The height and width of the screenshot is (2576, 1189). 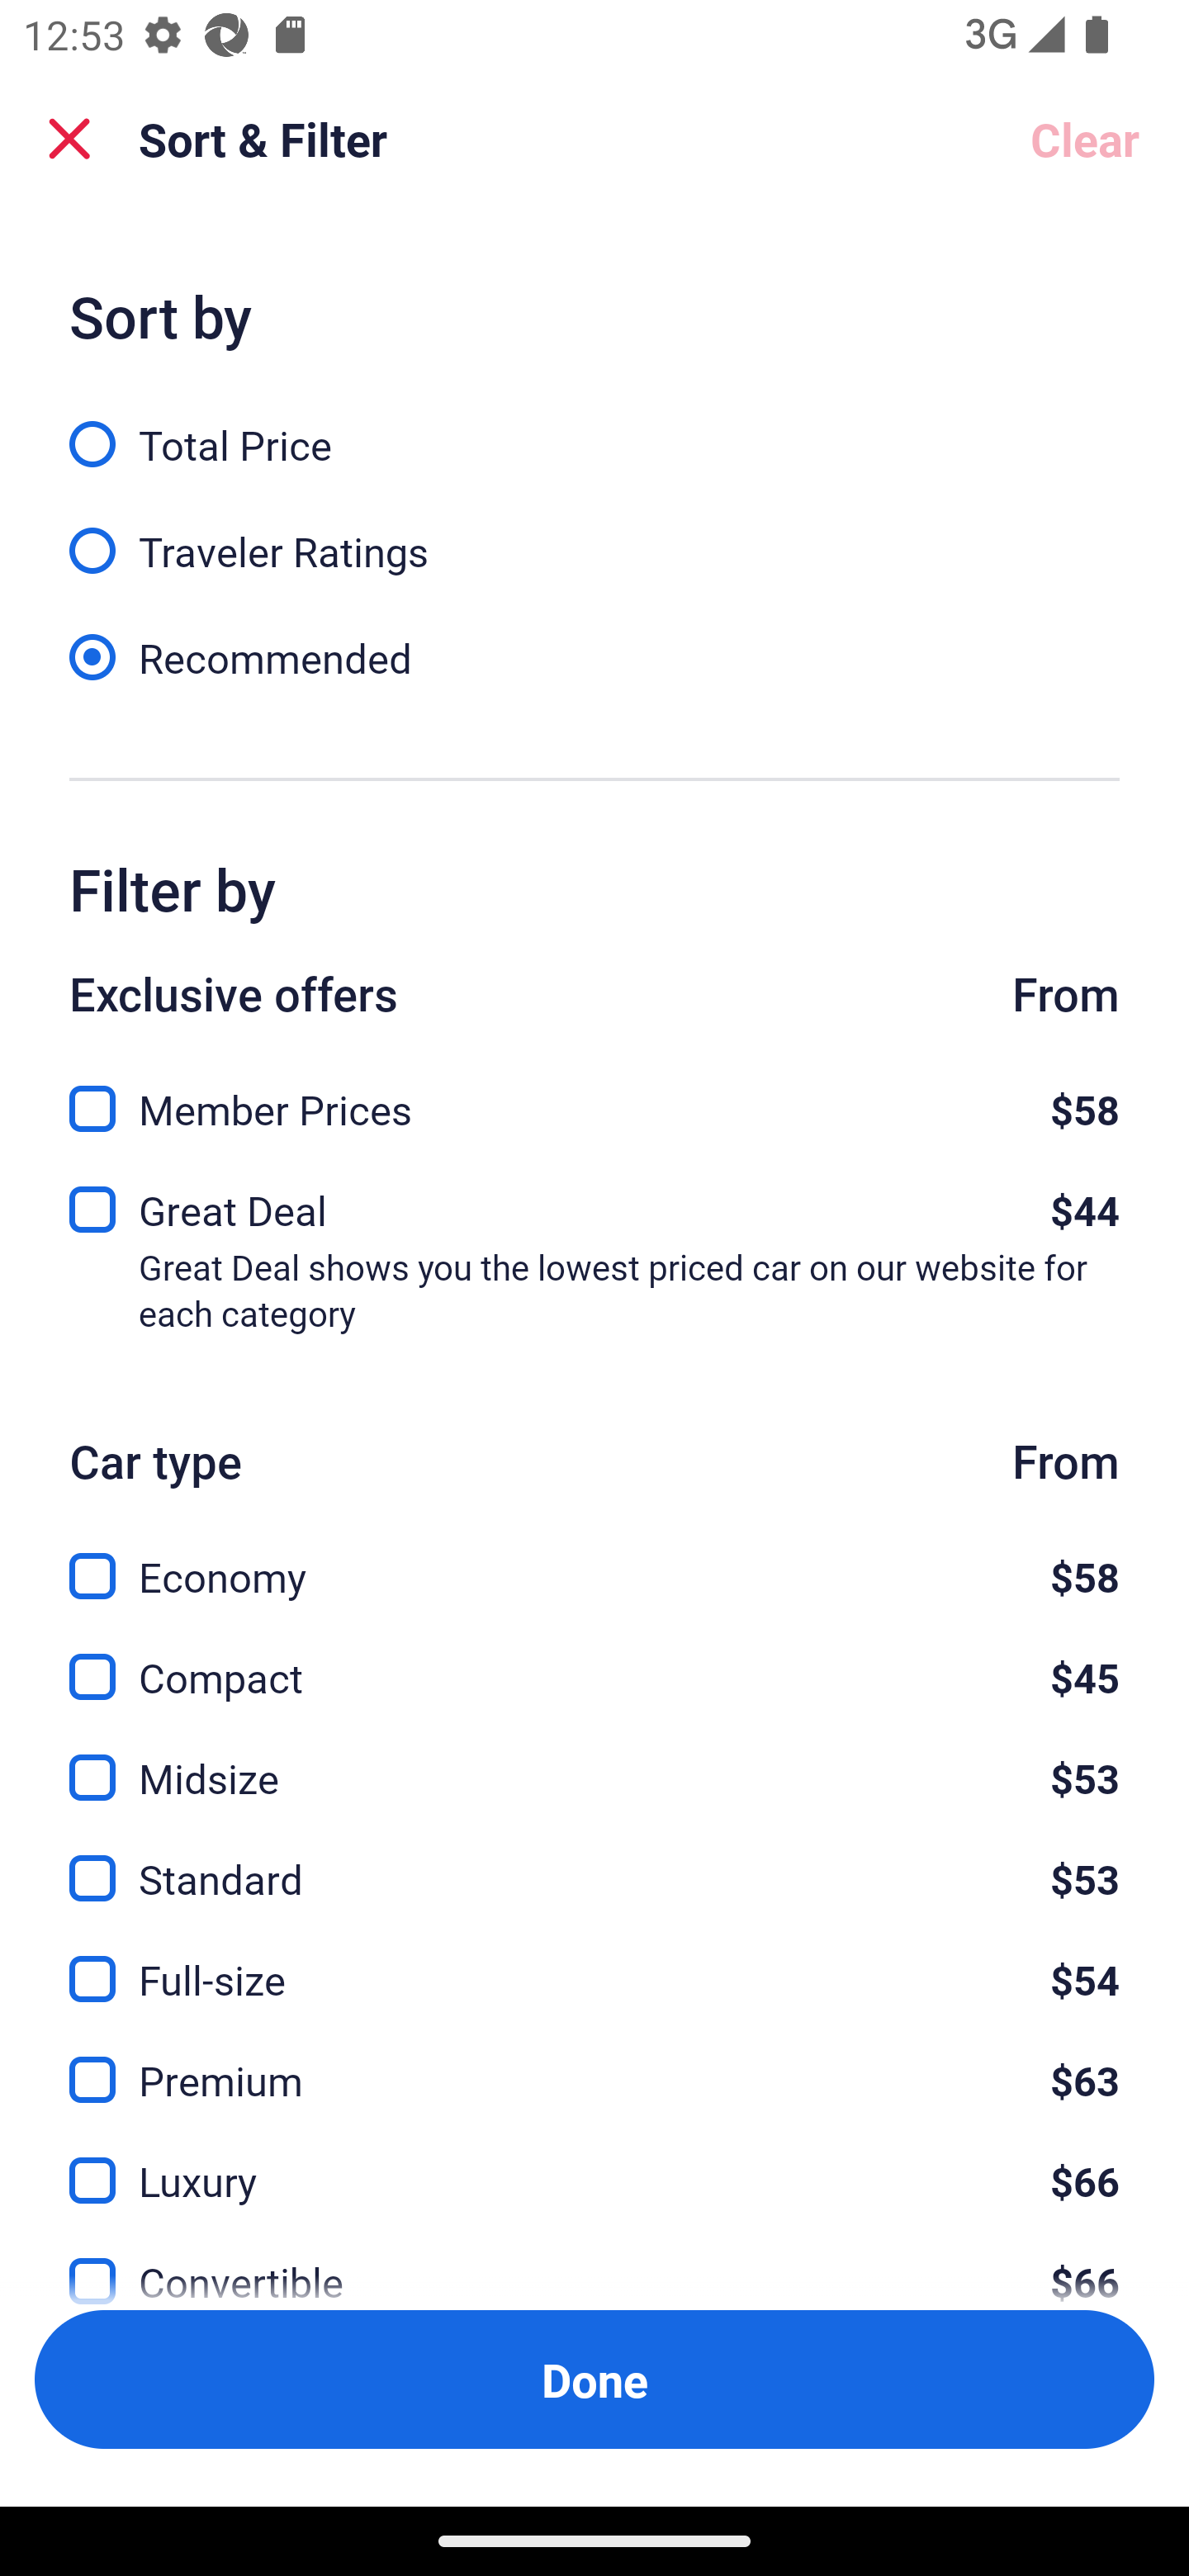 I want to click on Clear, so click(x=1085, y=139).